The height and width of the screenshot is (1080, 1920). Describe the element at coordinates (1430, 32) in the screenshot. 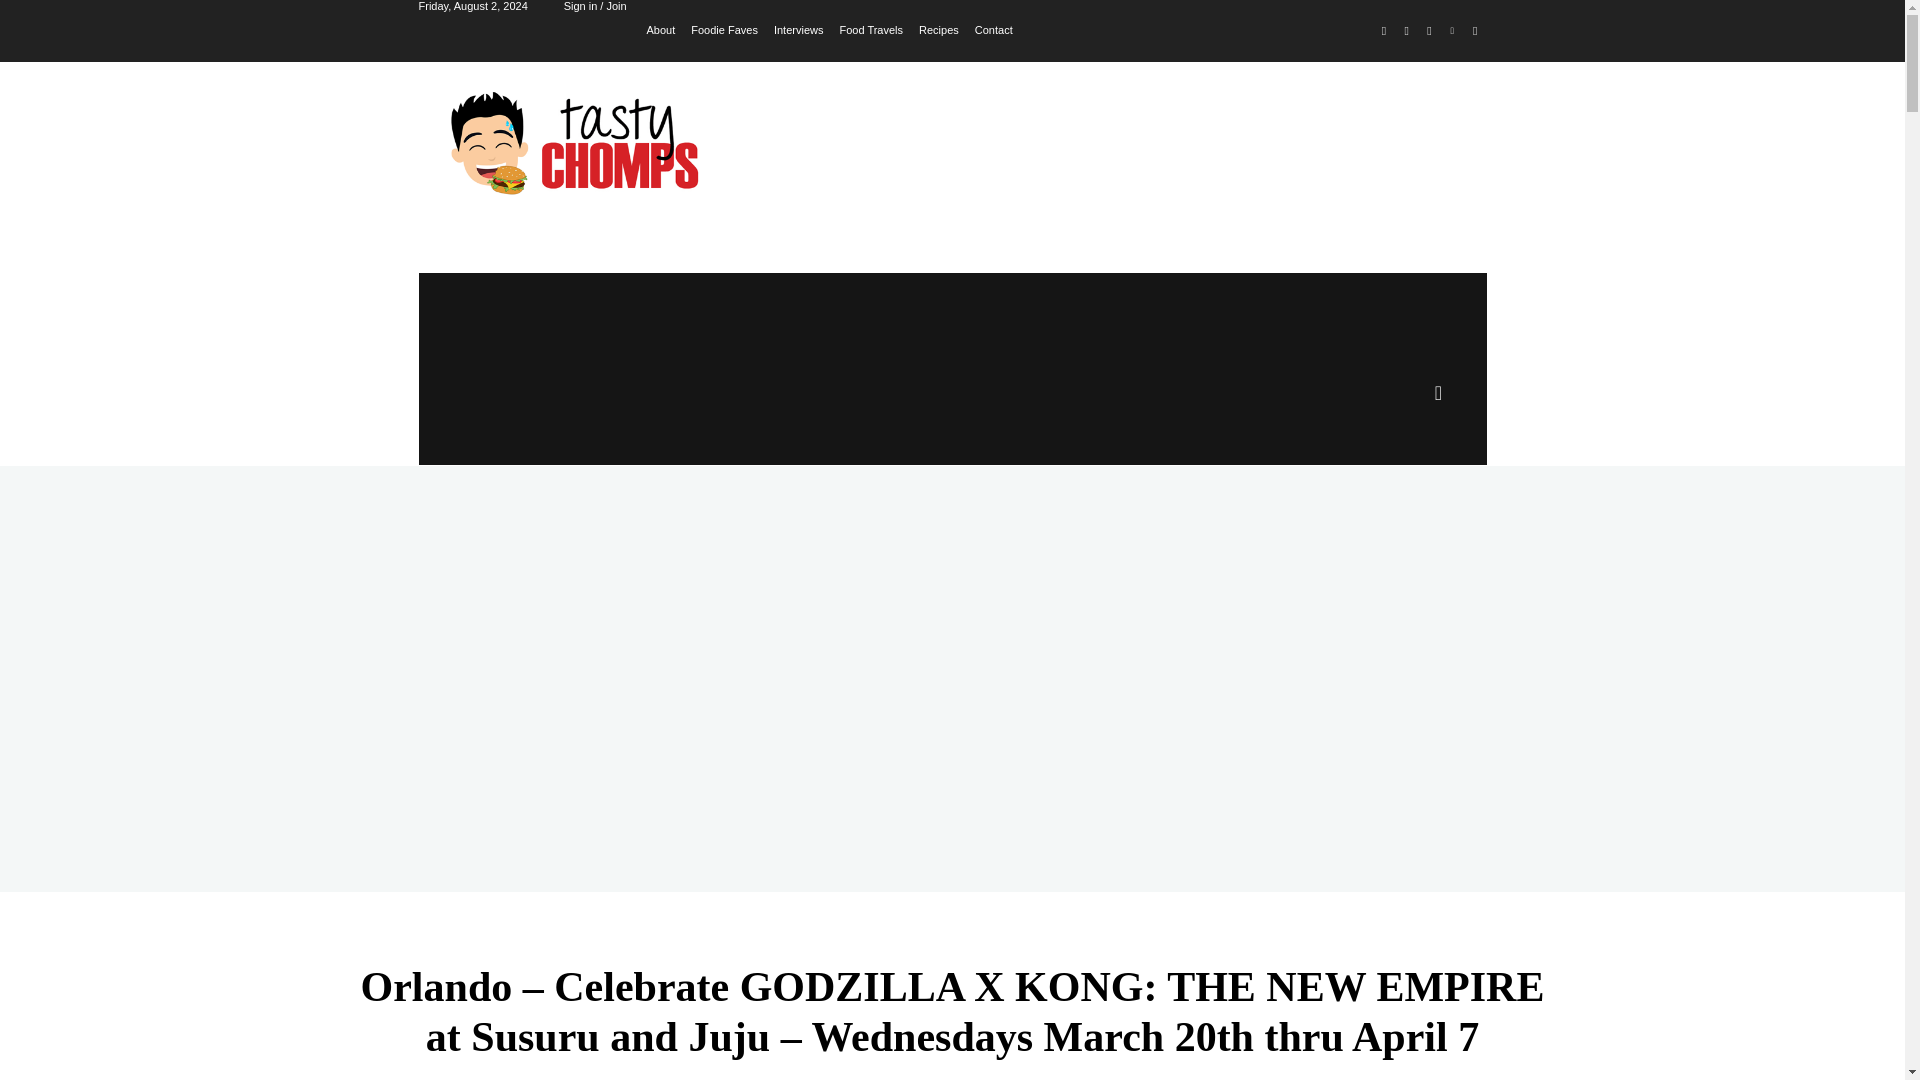

I see `Twitter` at that location.